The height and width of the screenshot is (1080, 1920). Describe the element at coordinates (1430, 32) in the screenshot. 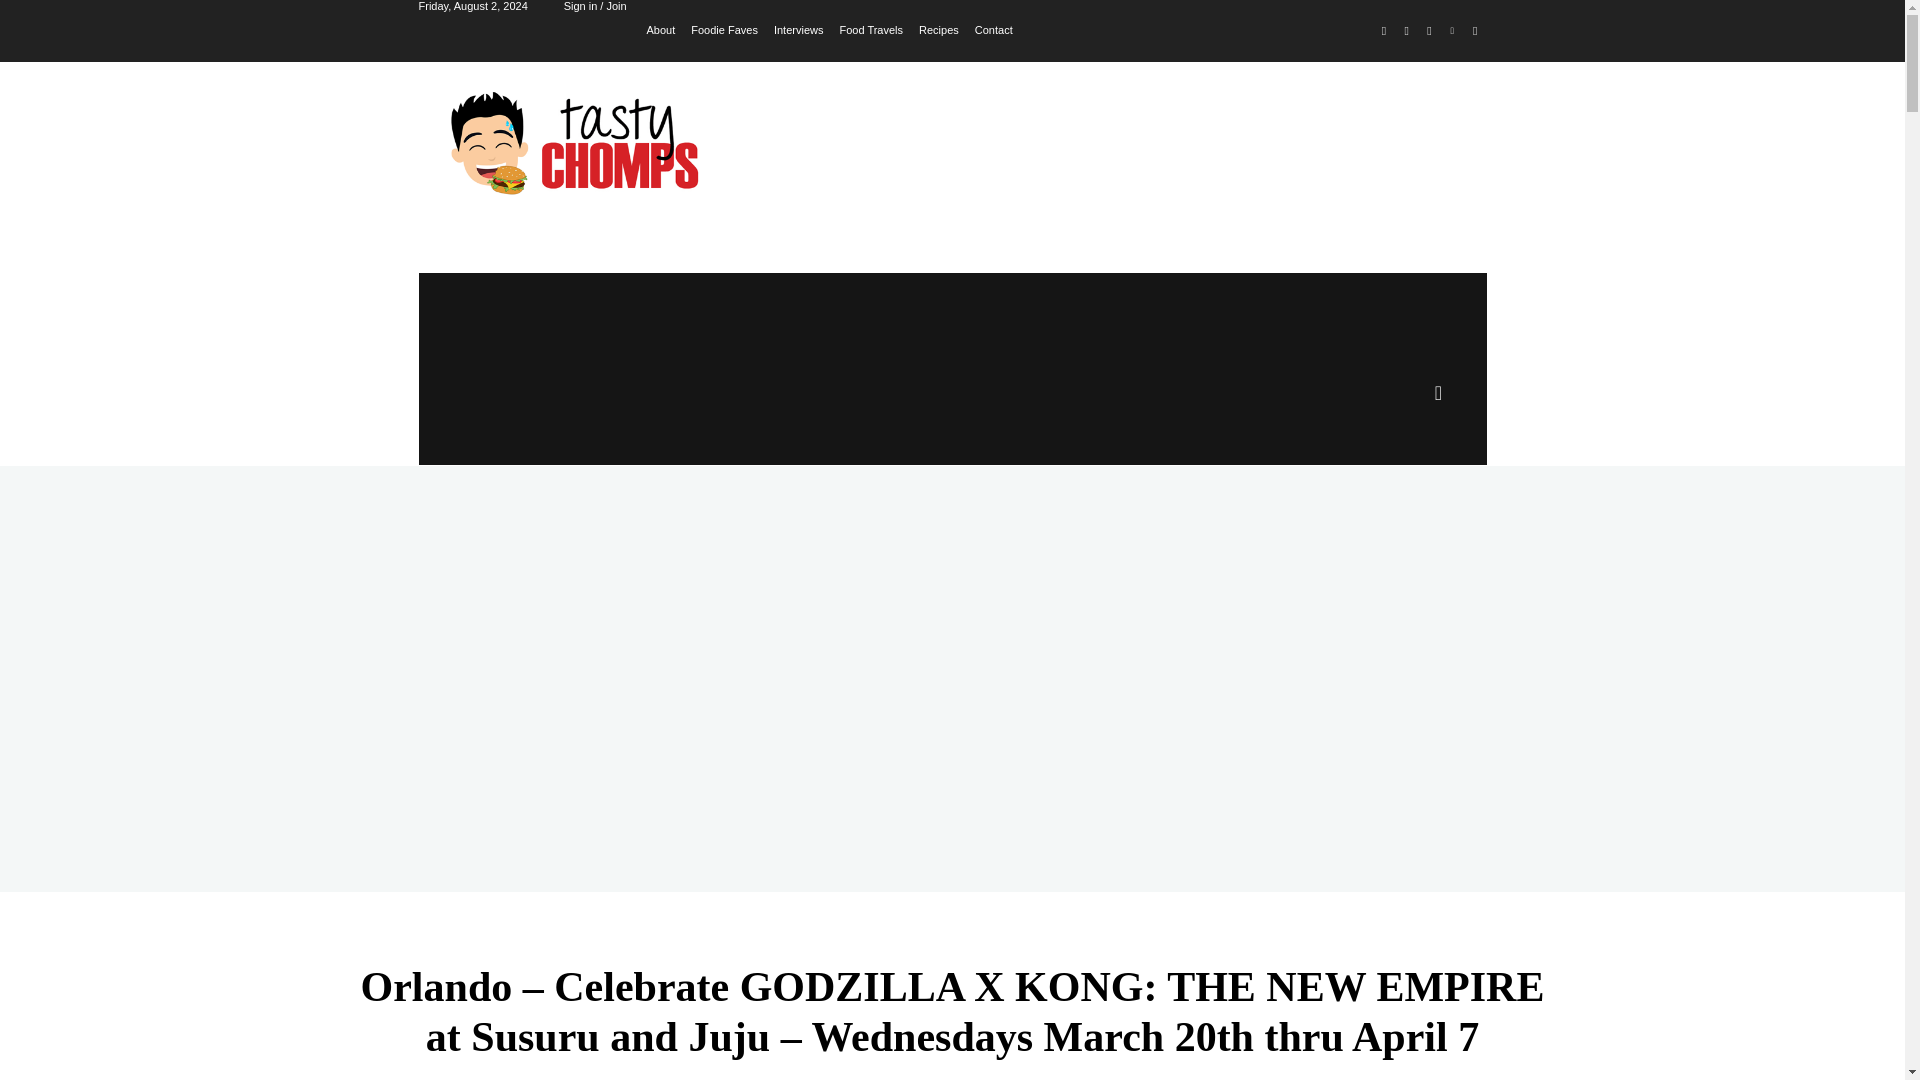

I see `Twitter` at that location.